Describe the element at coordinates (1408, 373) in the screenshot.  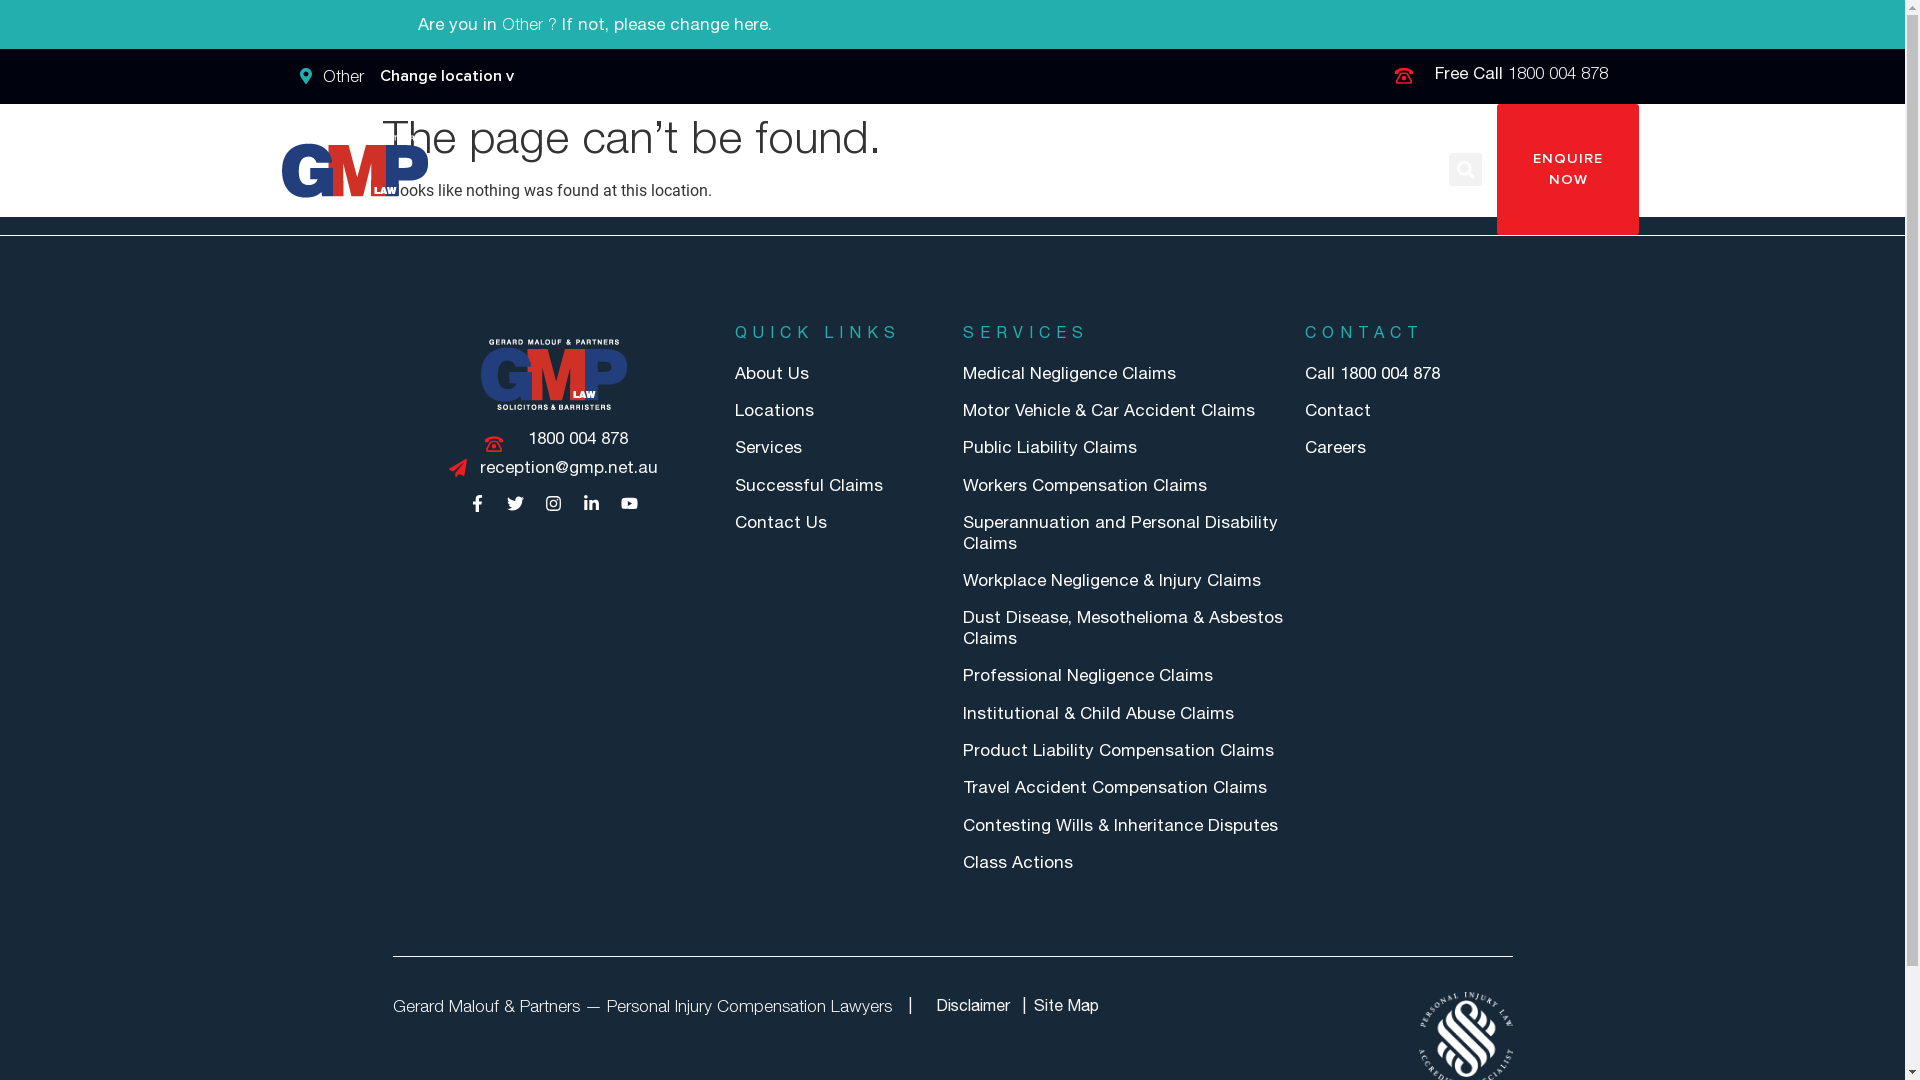
I see `Call 1800 004 878` at that location.